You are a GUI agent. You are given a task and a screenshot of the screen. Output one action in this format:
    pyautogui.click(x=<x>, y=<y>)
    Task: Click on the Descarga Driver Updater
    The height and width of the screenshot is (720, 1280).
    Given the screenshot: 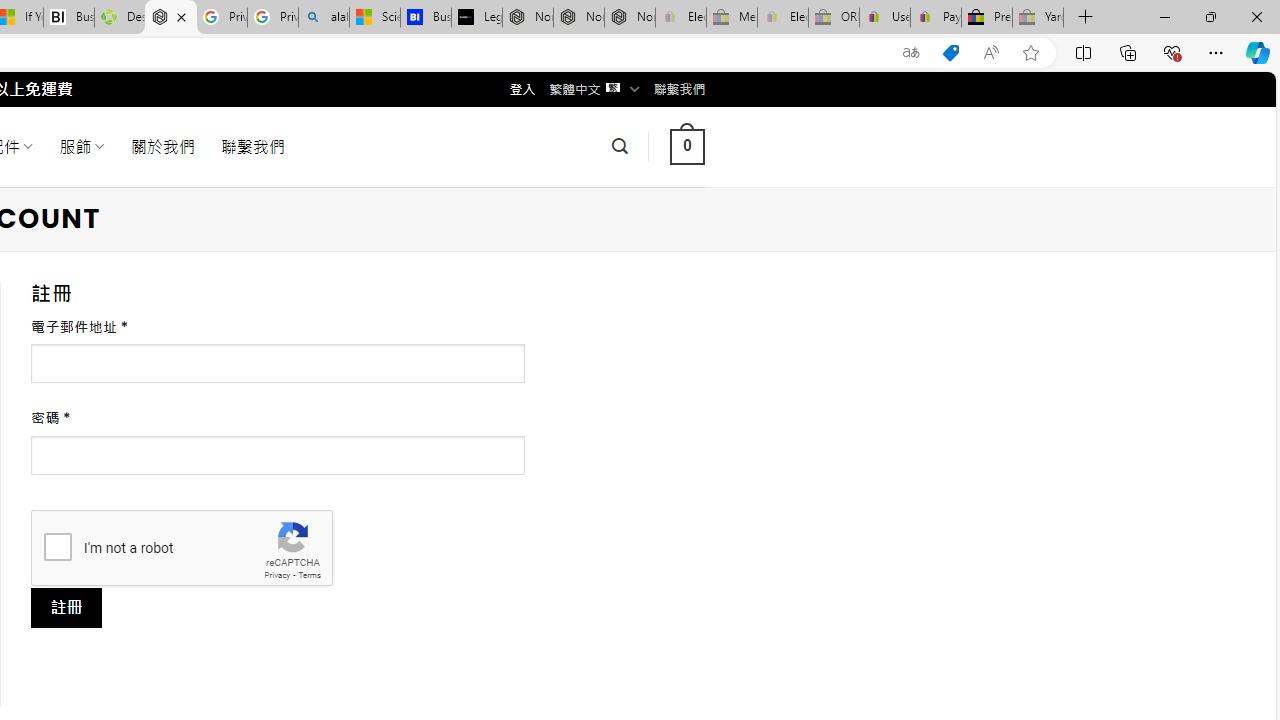 What is the action you would take?
    pyautogui.click(x=119, y=18)
    